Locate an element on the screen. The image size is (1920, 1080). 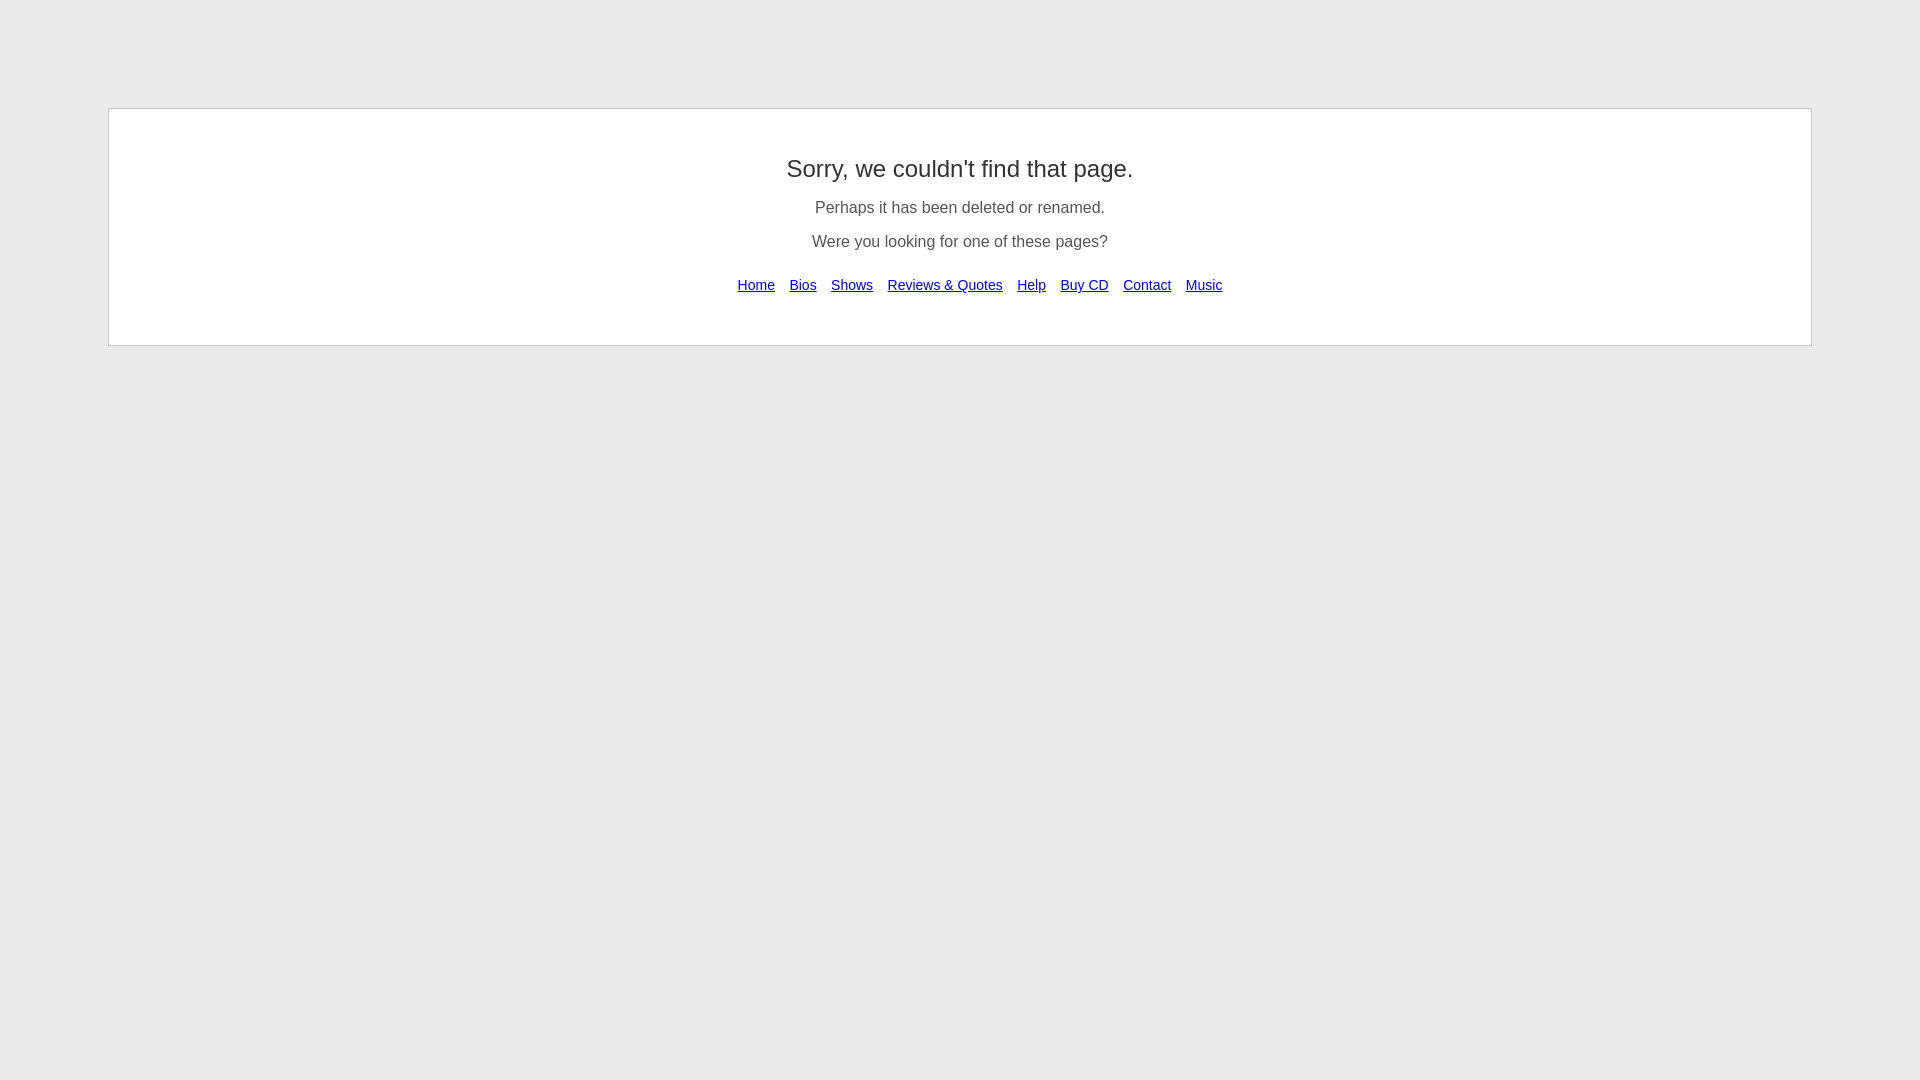
Buy CD is located at coordinates (1084, 285).